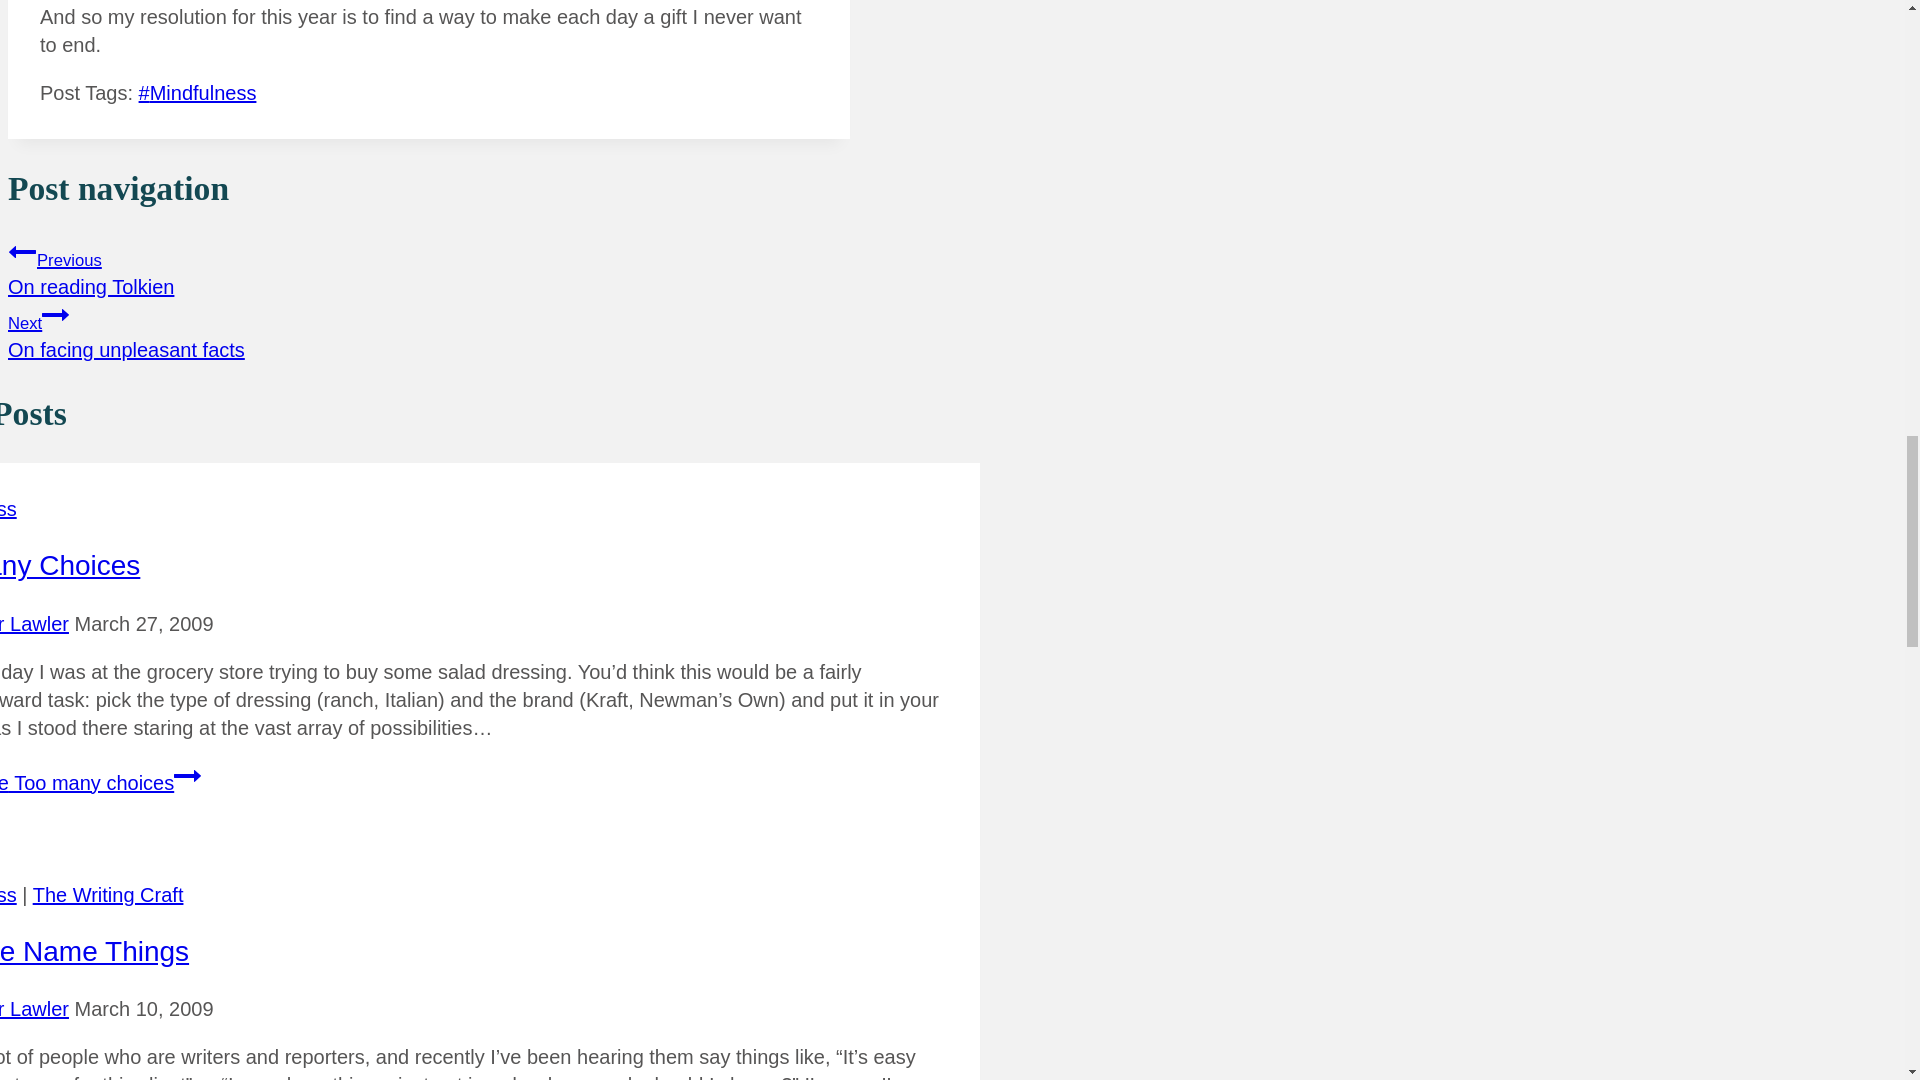 The image size is (1920, 1080). What do you see at coordinates (188, 776) in the screenshot?
I see `Mindfulness` at bounding box center [188, 776].